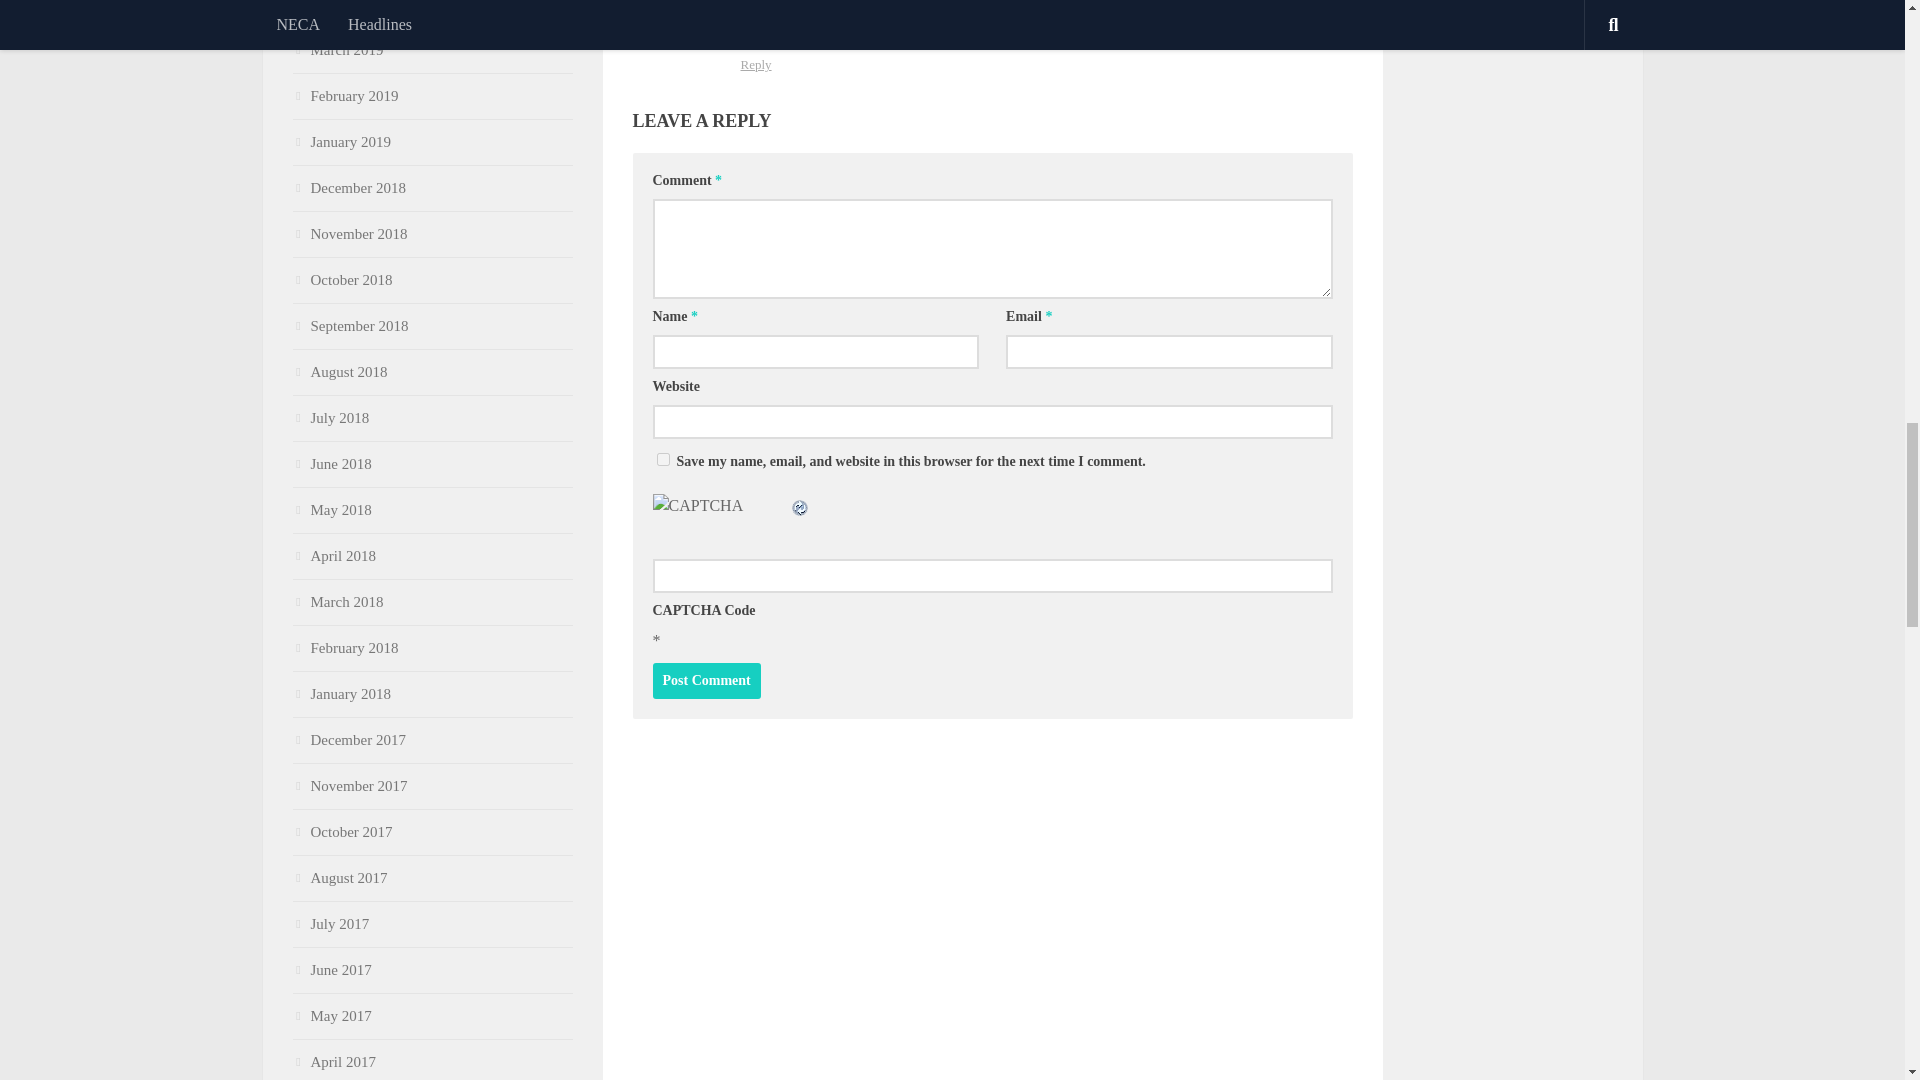 The image size is (1920, 1080). Describe the element at coordinates (662, 458) in the screenshot. I see `yes` at that location.